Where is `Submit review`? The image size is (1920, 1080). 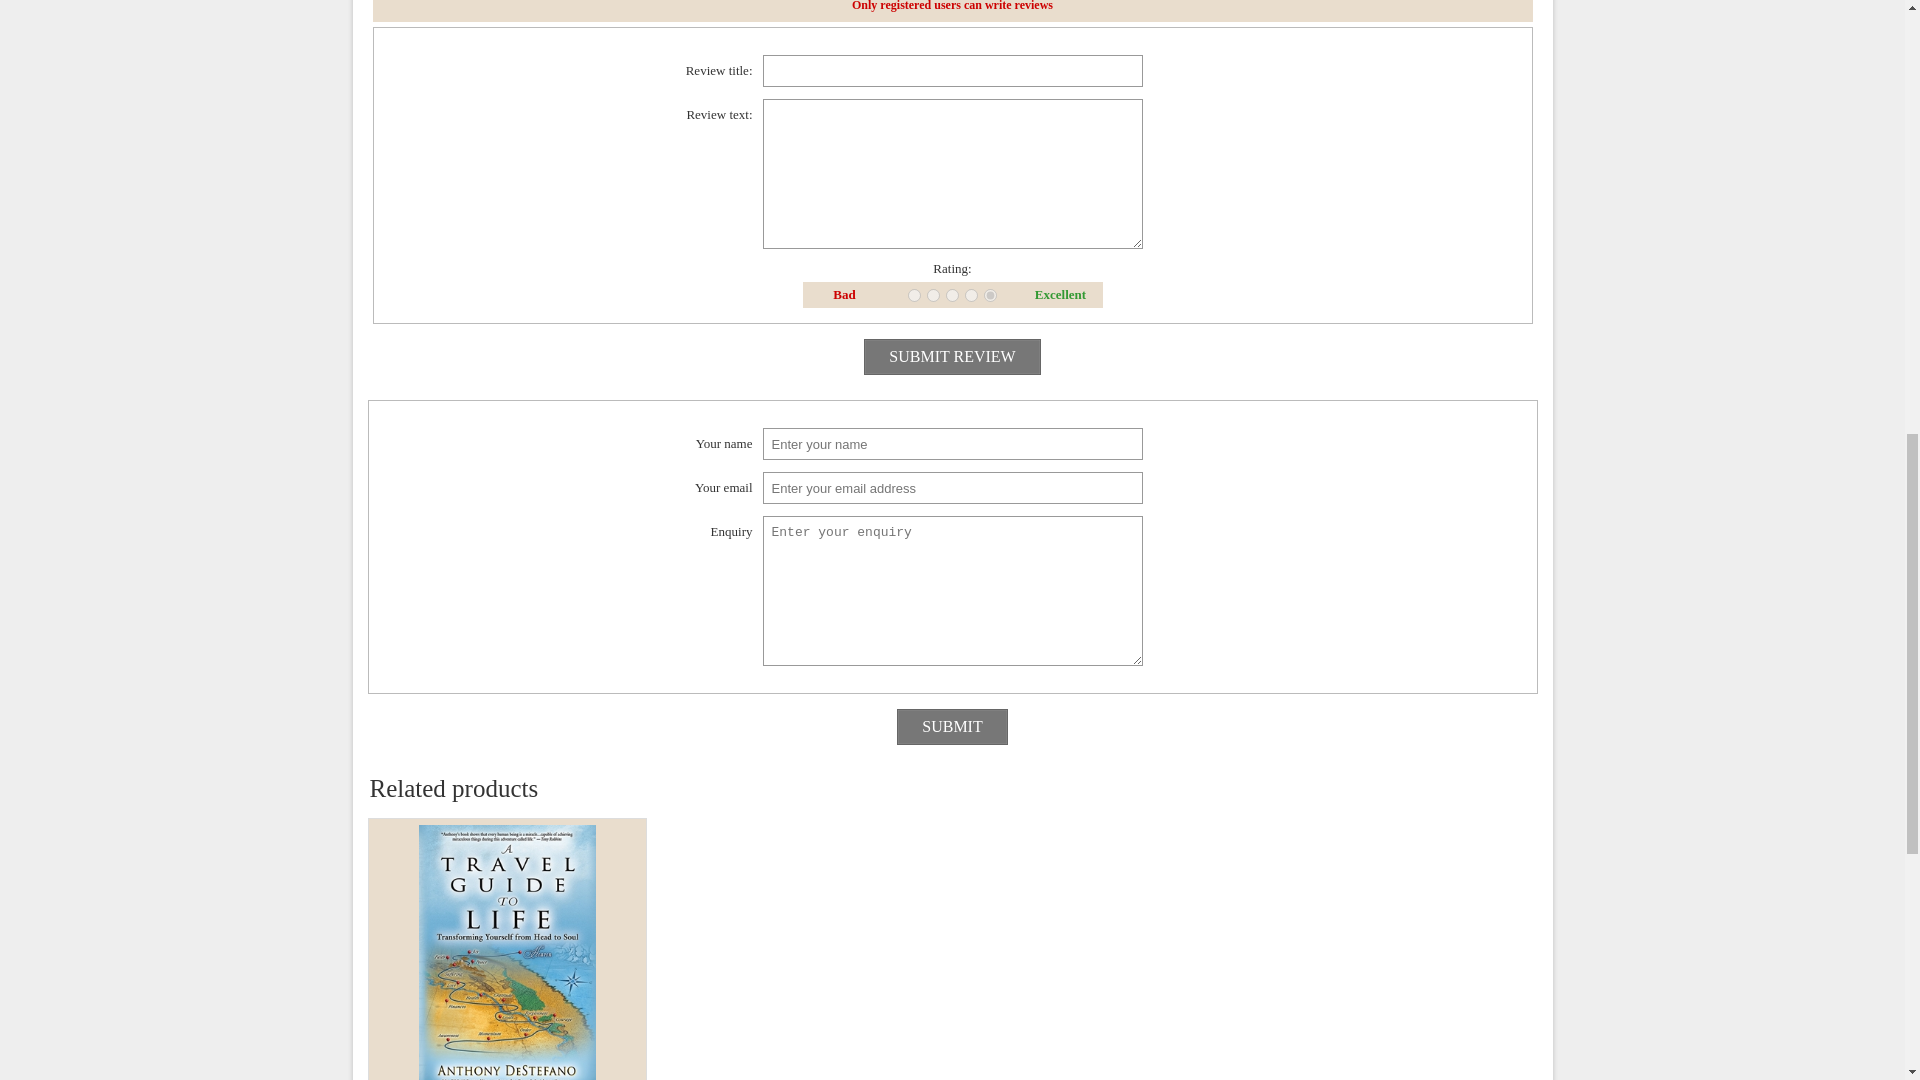
Submit review is located at coordinates (952, 356).